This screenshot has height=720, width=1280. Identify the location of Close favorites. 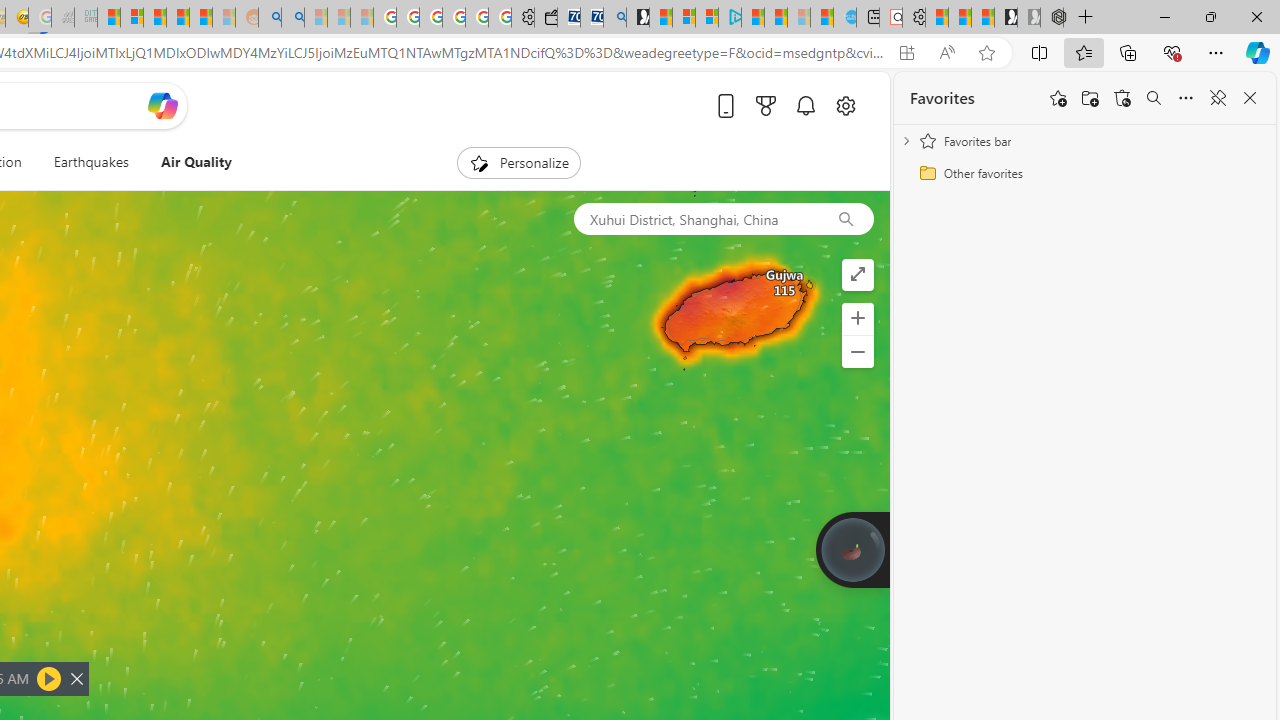
(1250, 98).